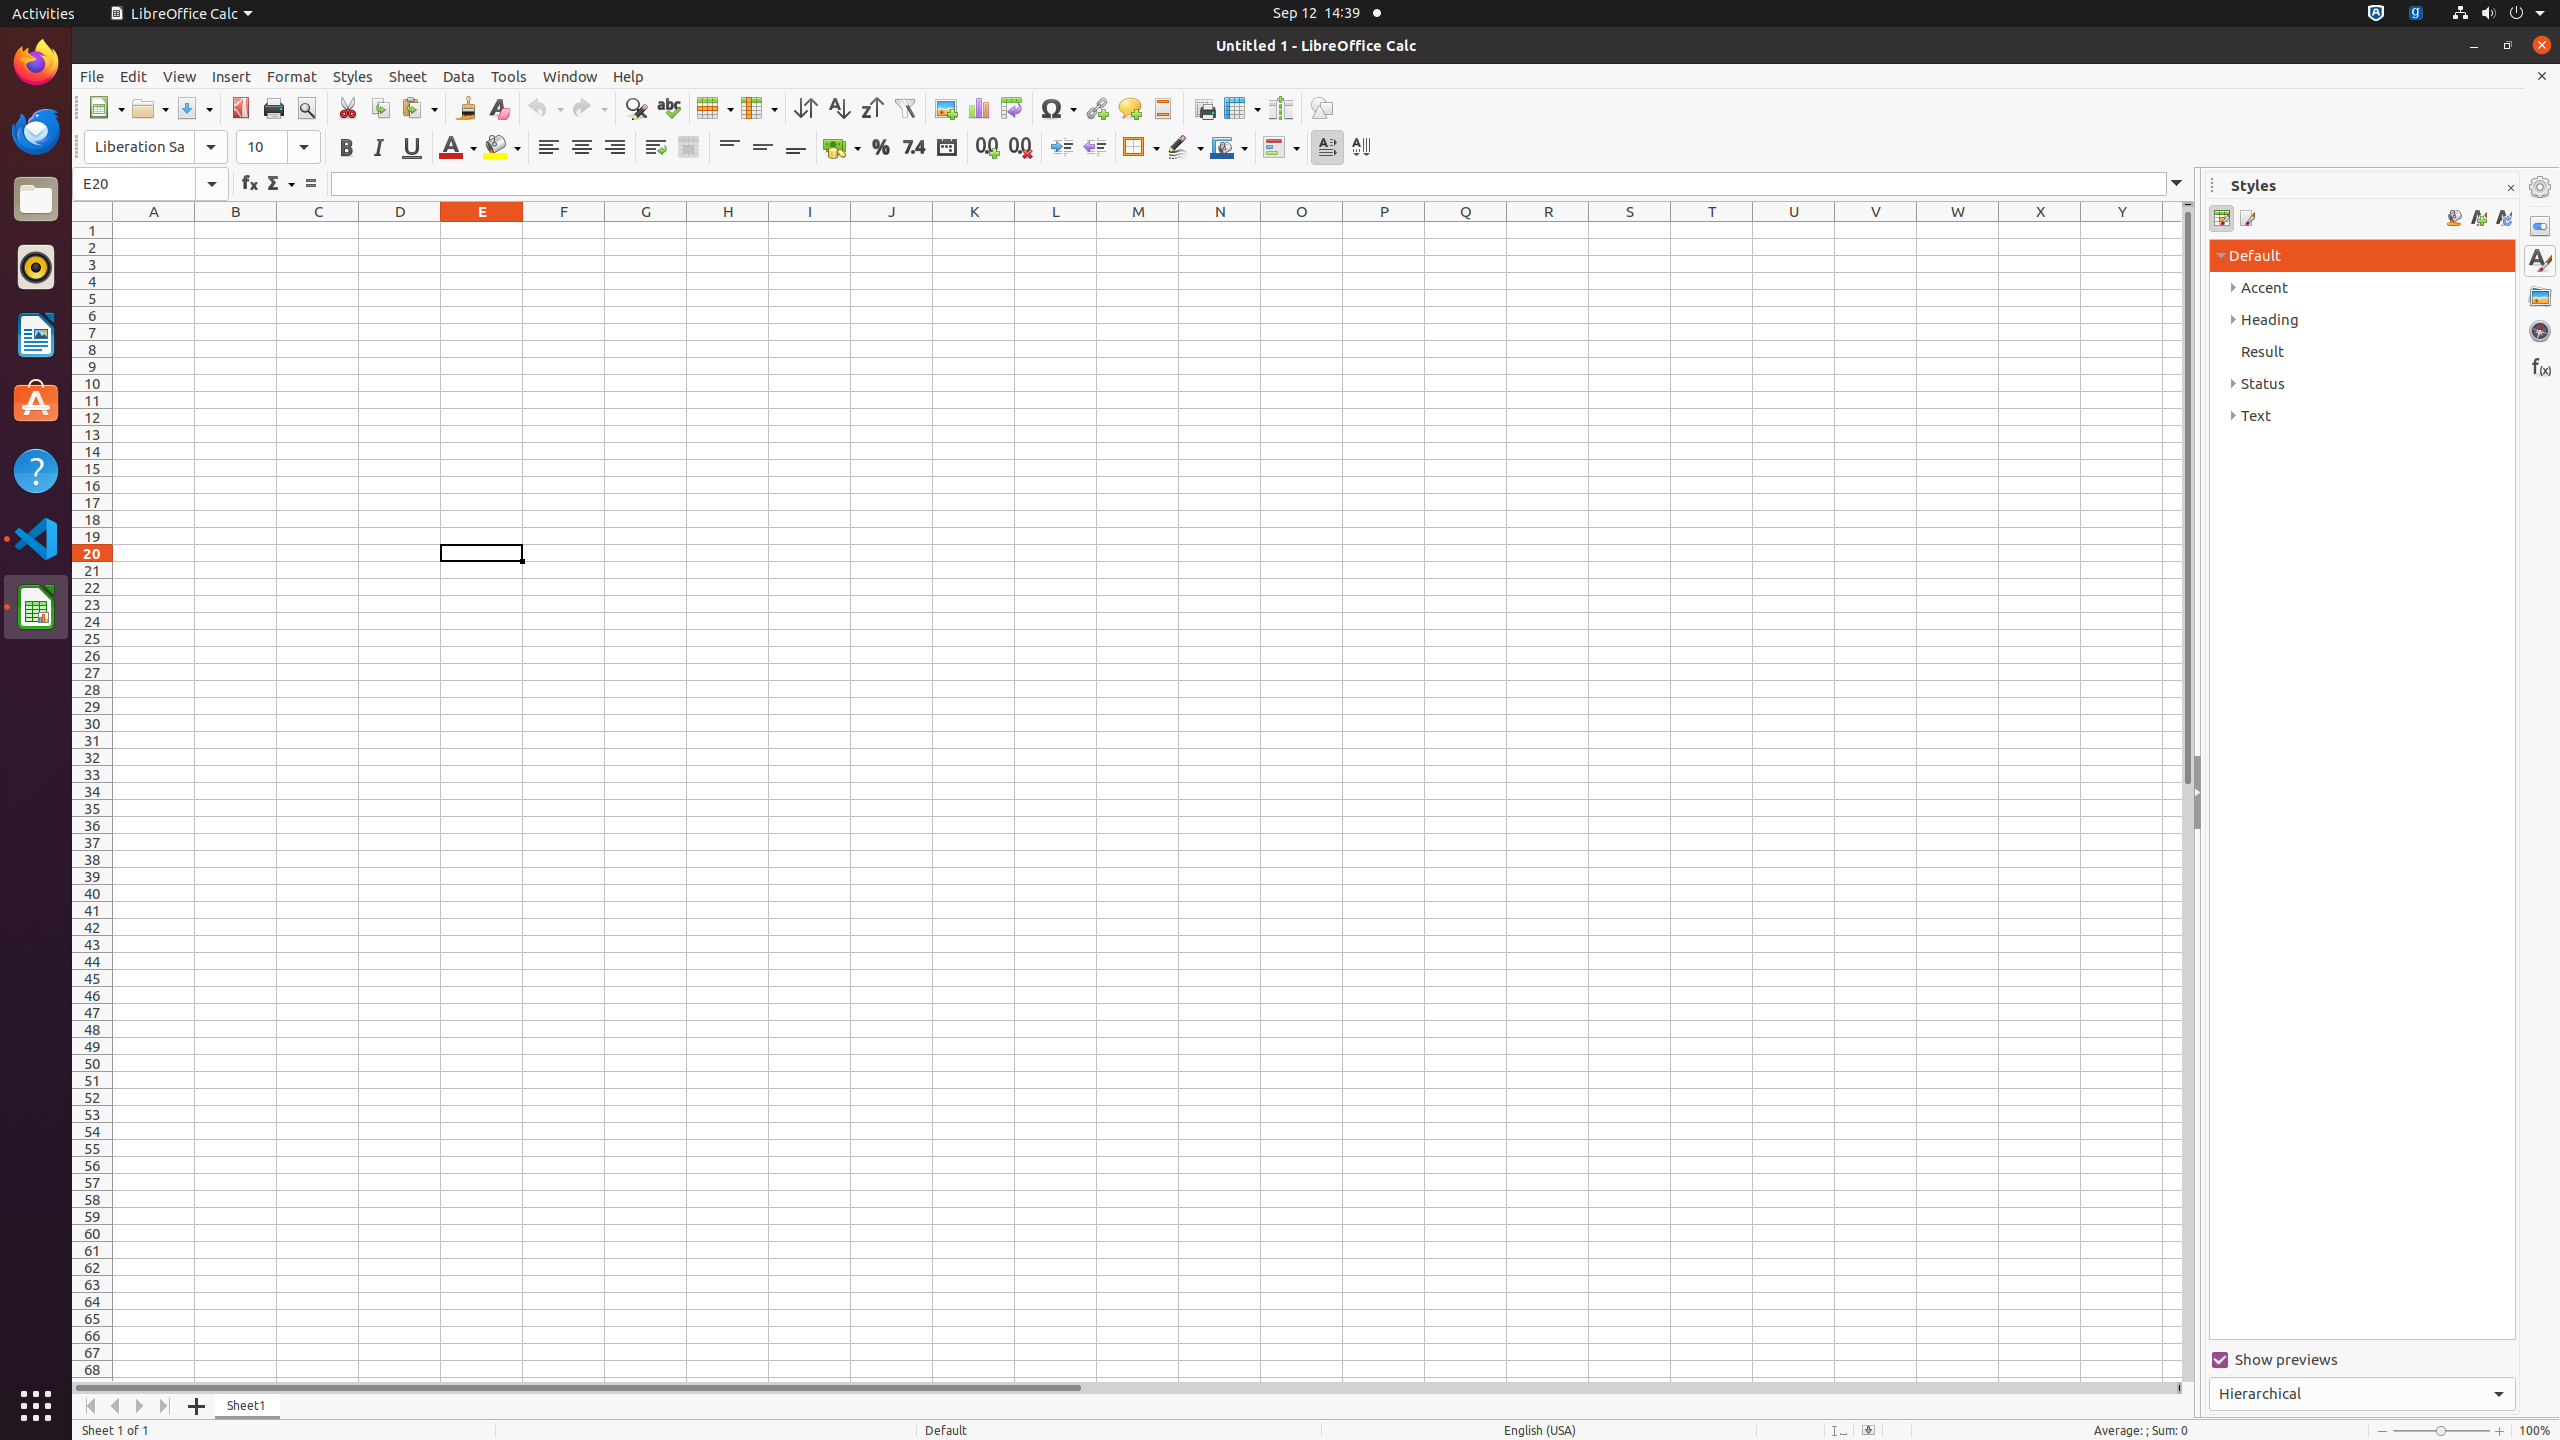  I want to click on Font Size, so click(278, 147).